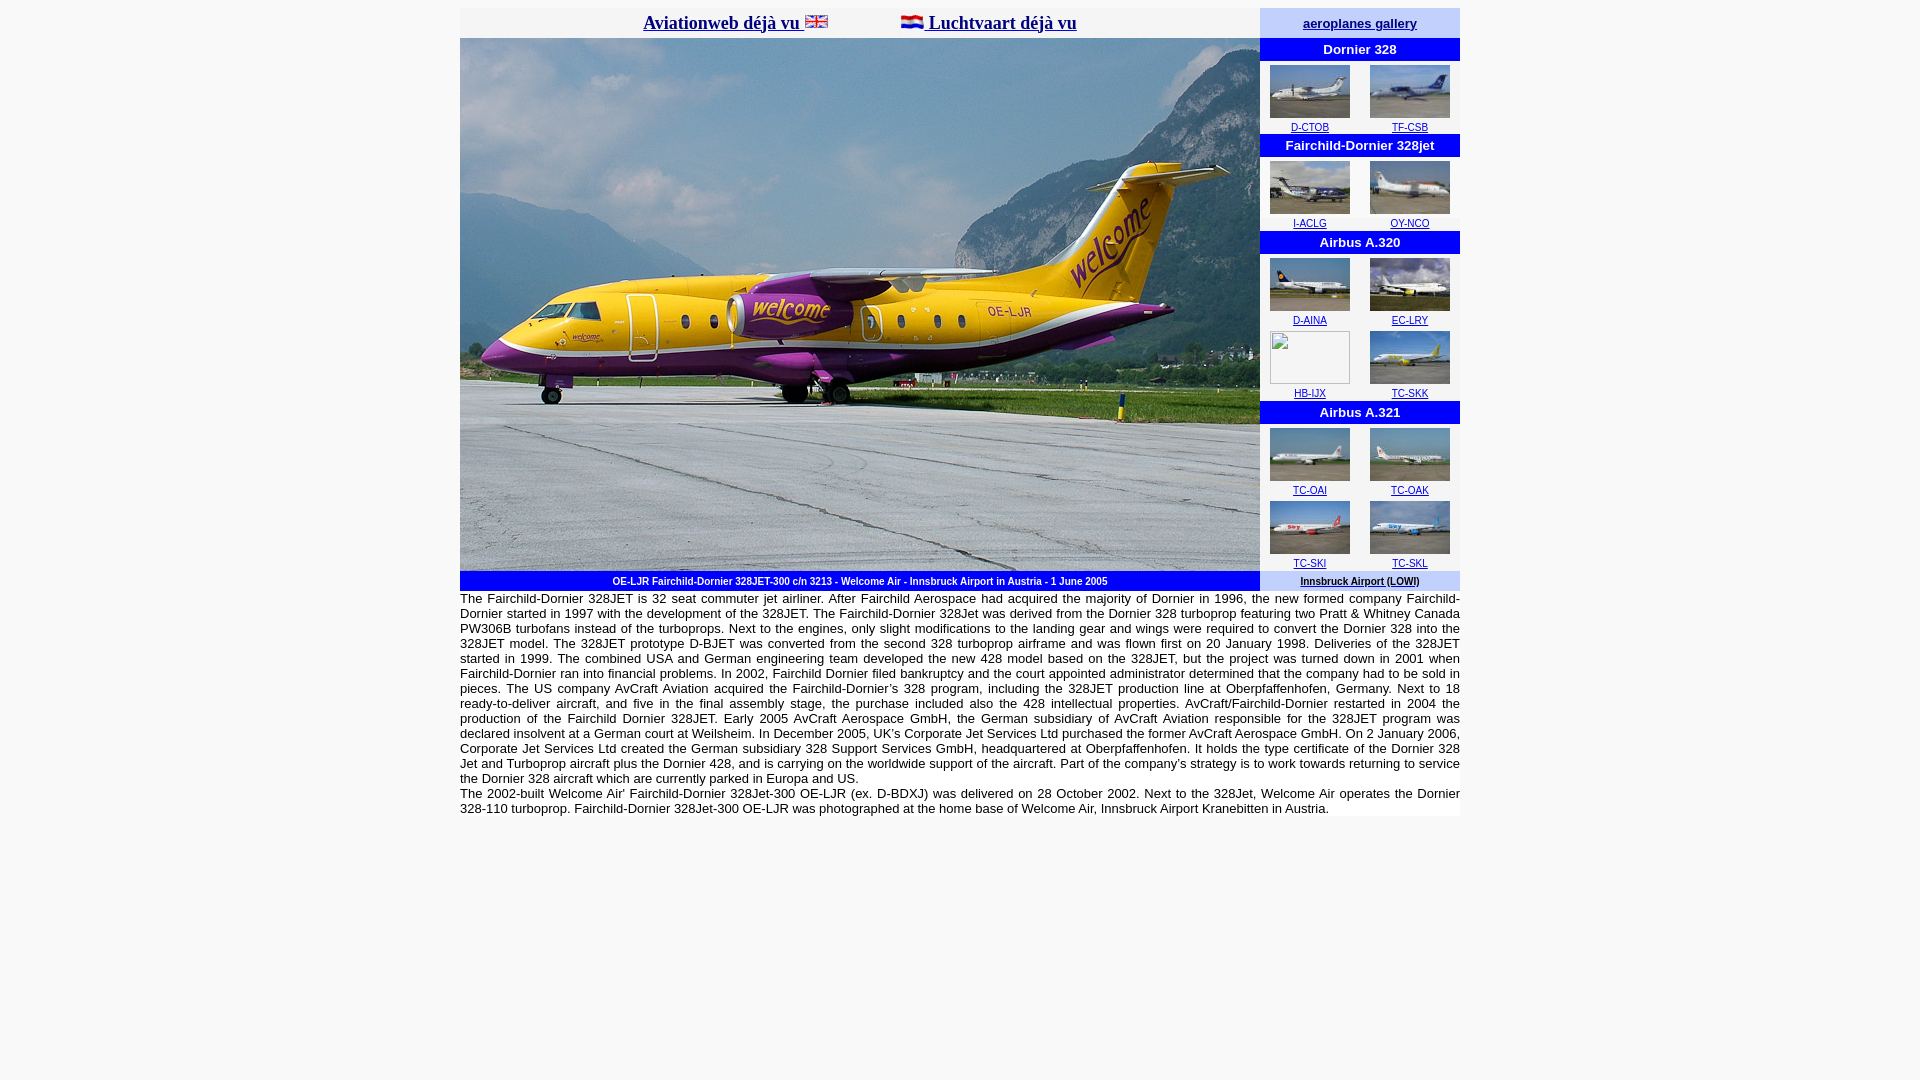 The image size is (1920, 1080). I want to click on TC-SKL, so click(1410, 564).